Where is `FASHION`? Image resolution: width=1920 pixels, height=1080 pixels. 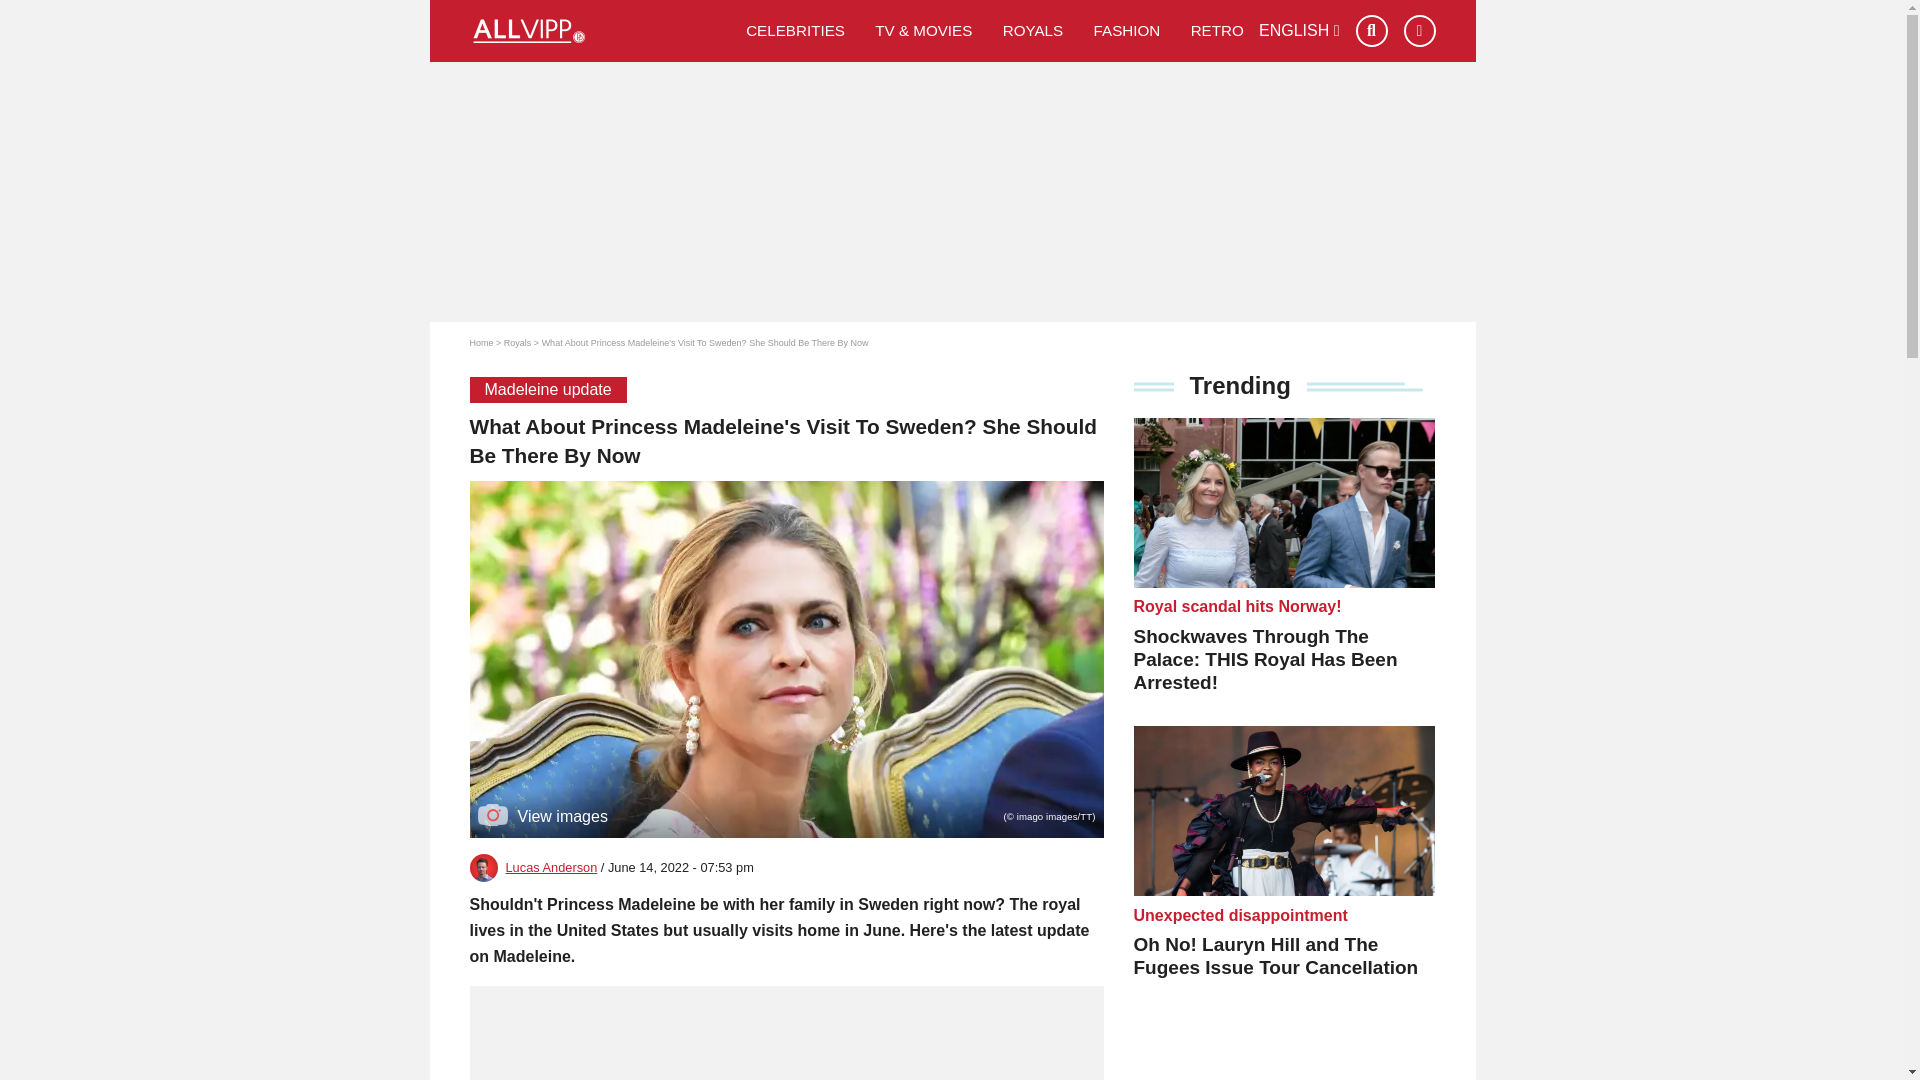
FASHION is located at coordinates (1126, 30).